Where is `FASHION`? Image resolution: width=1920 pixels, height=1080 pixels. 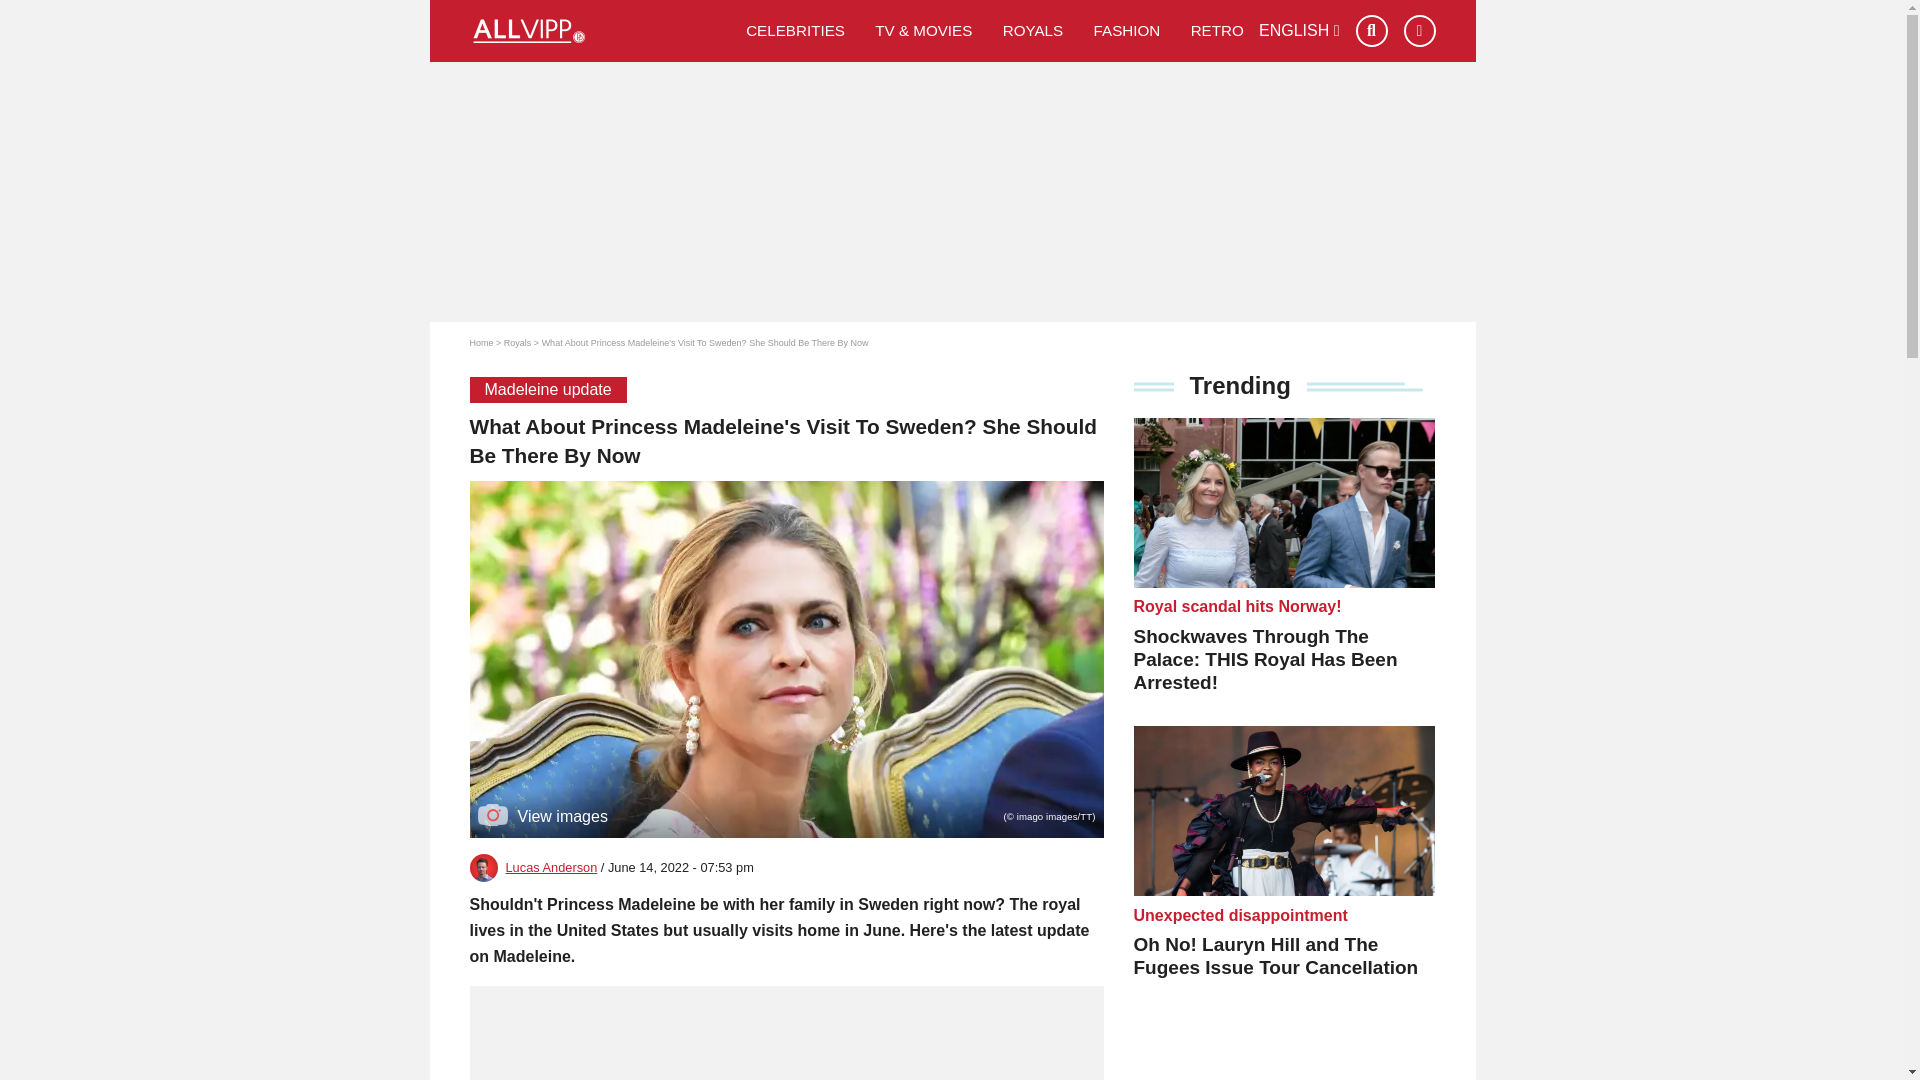
FASHION is located at coordinates (1126, 30).